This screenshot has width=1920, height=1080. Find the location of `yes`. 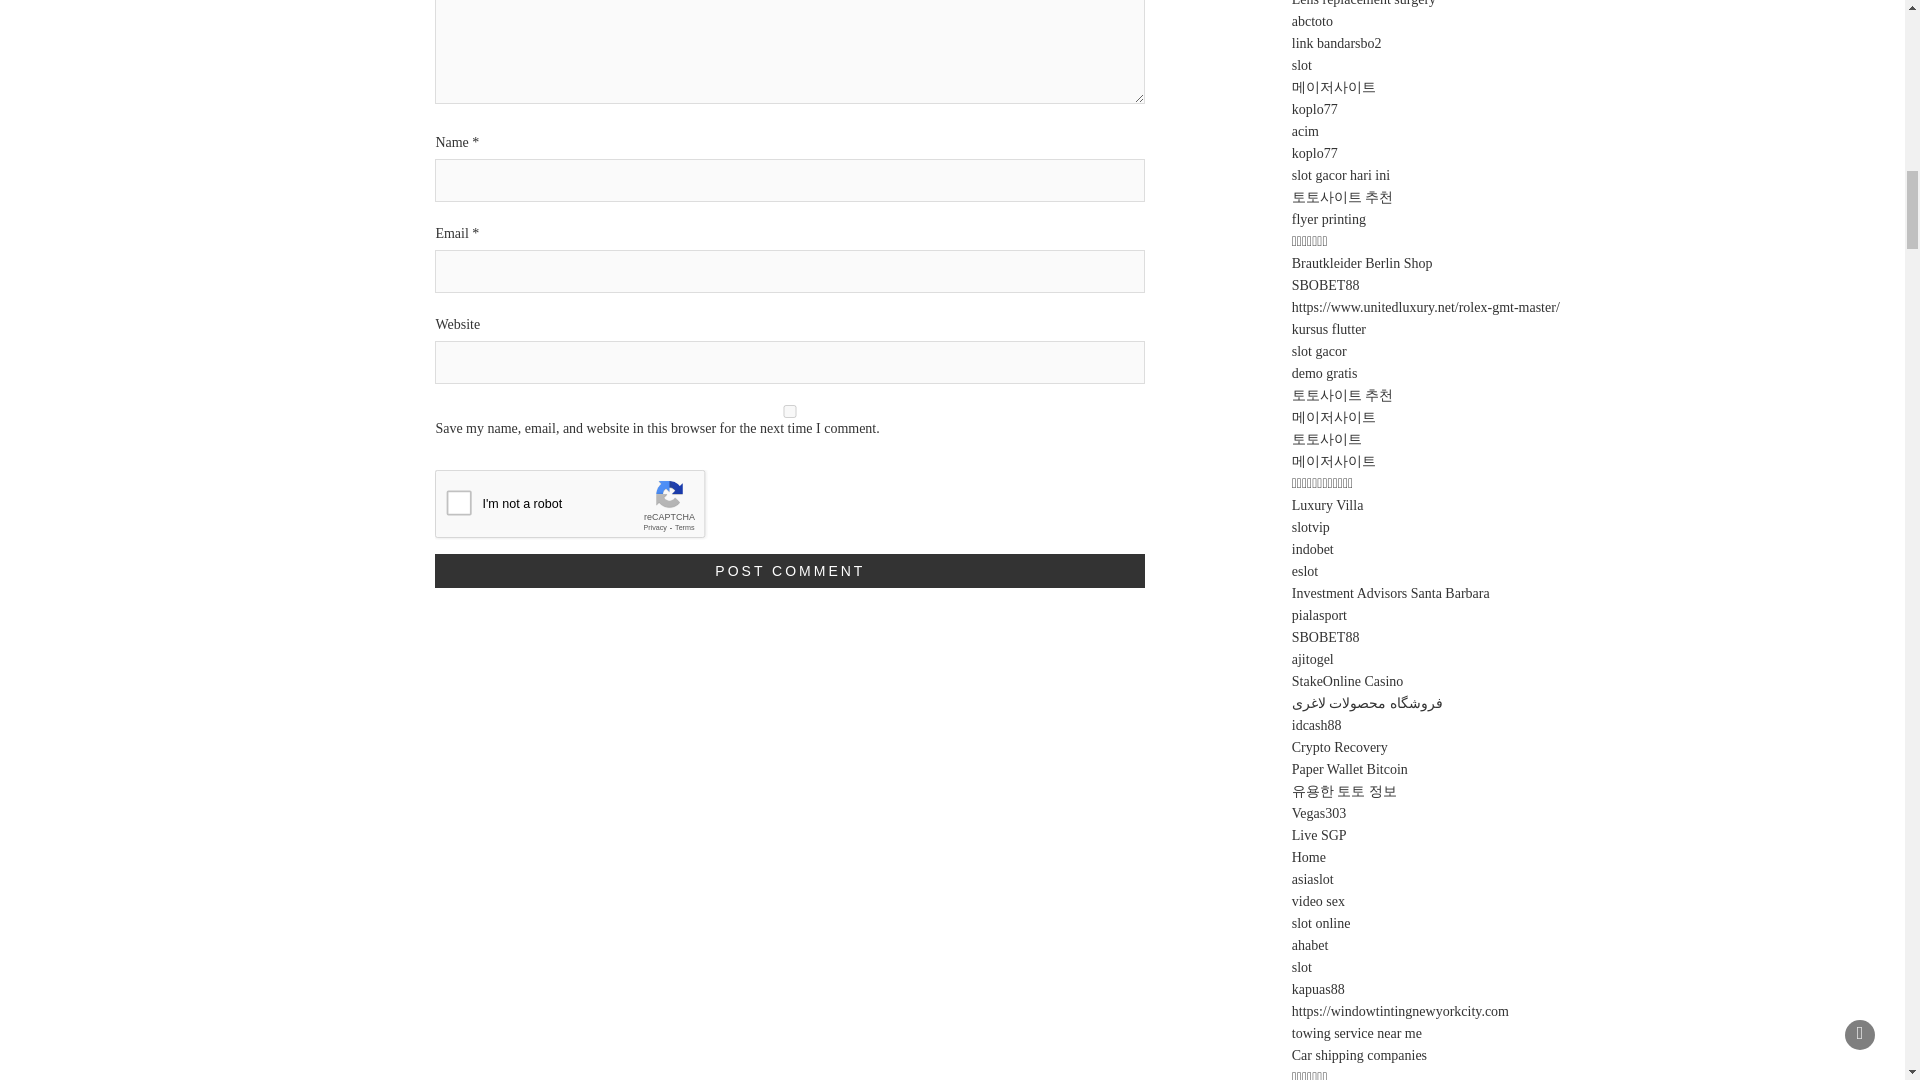

yes is located at coordinates (790, 411).